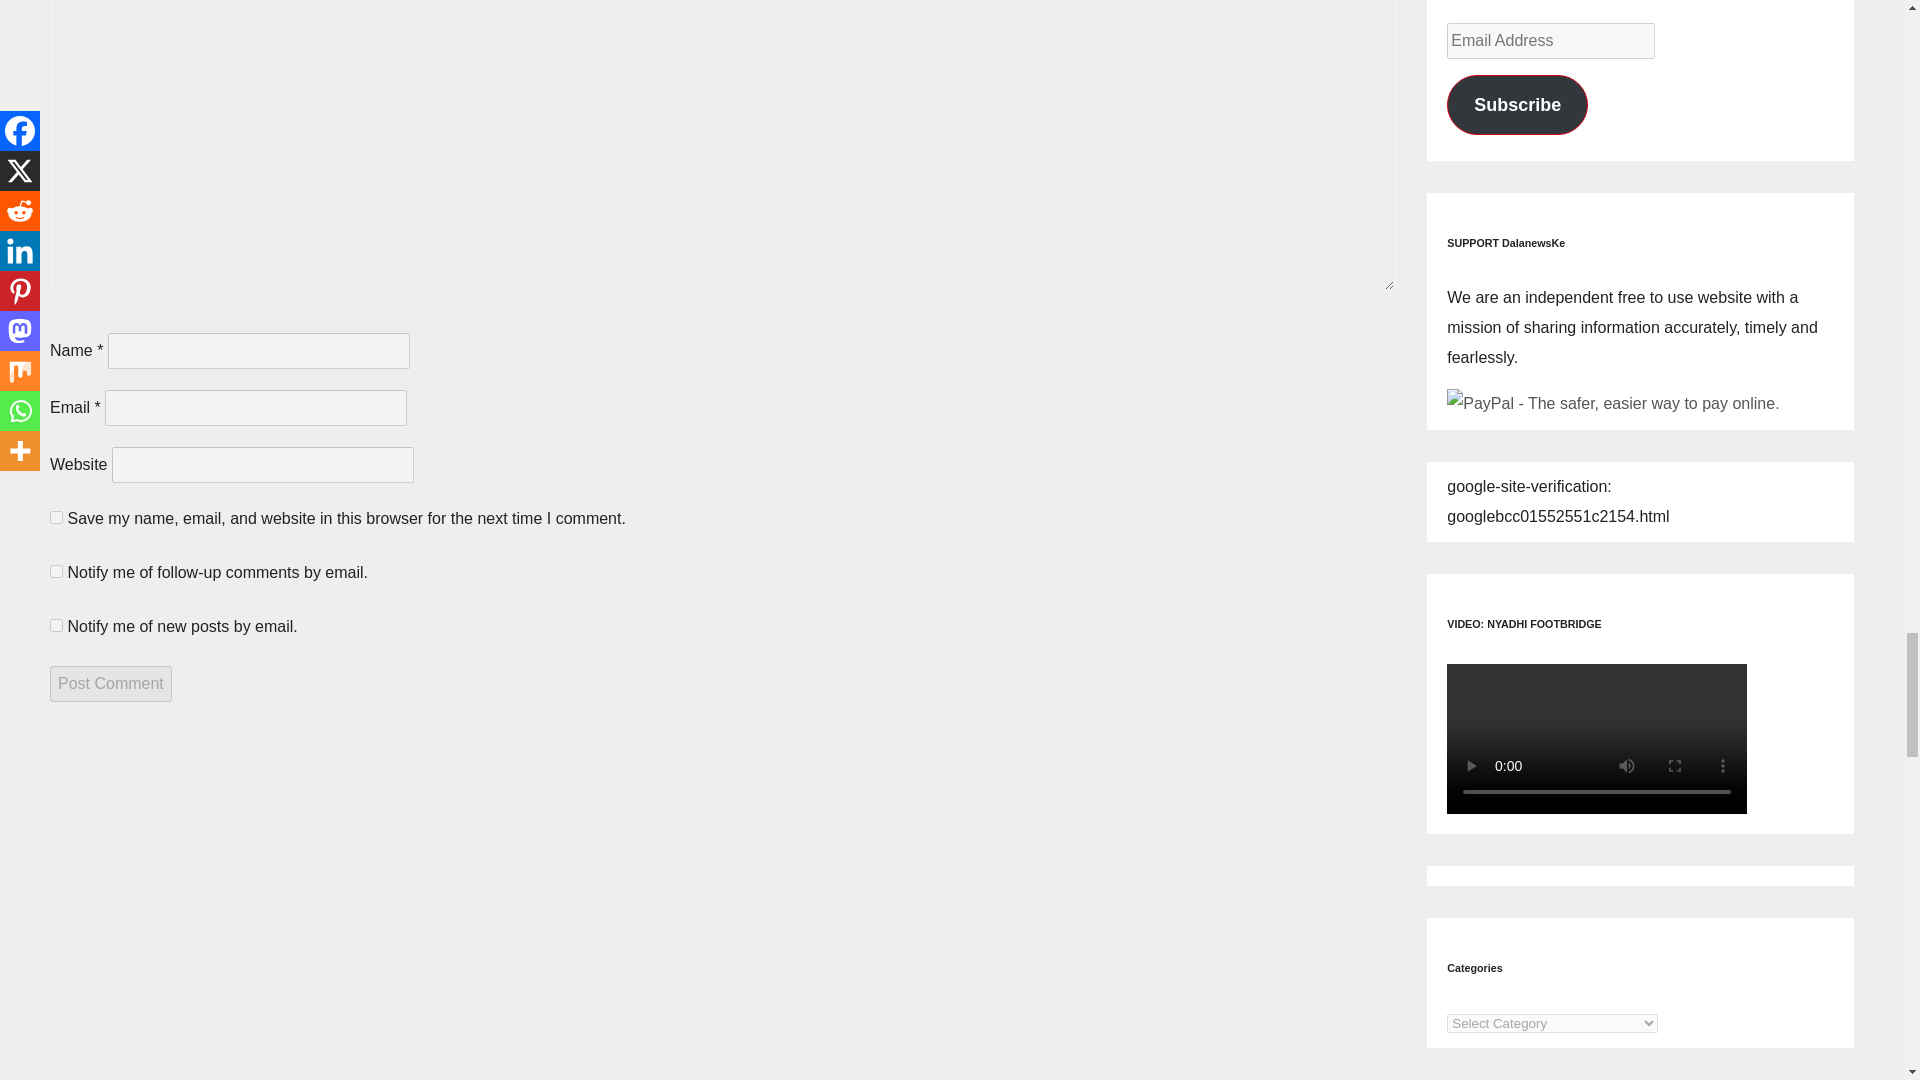 The height and width of the screenshot is (1080, 1920). I want to click on subscribe, so click(56, 624).